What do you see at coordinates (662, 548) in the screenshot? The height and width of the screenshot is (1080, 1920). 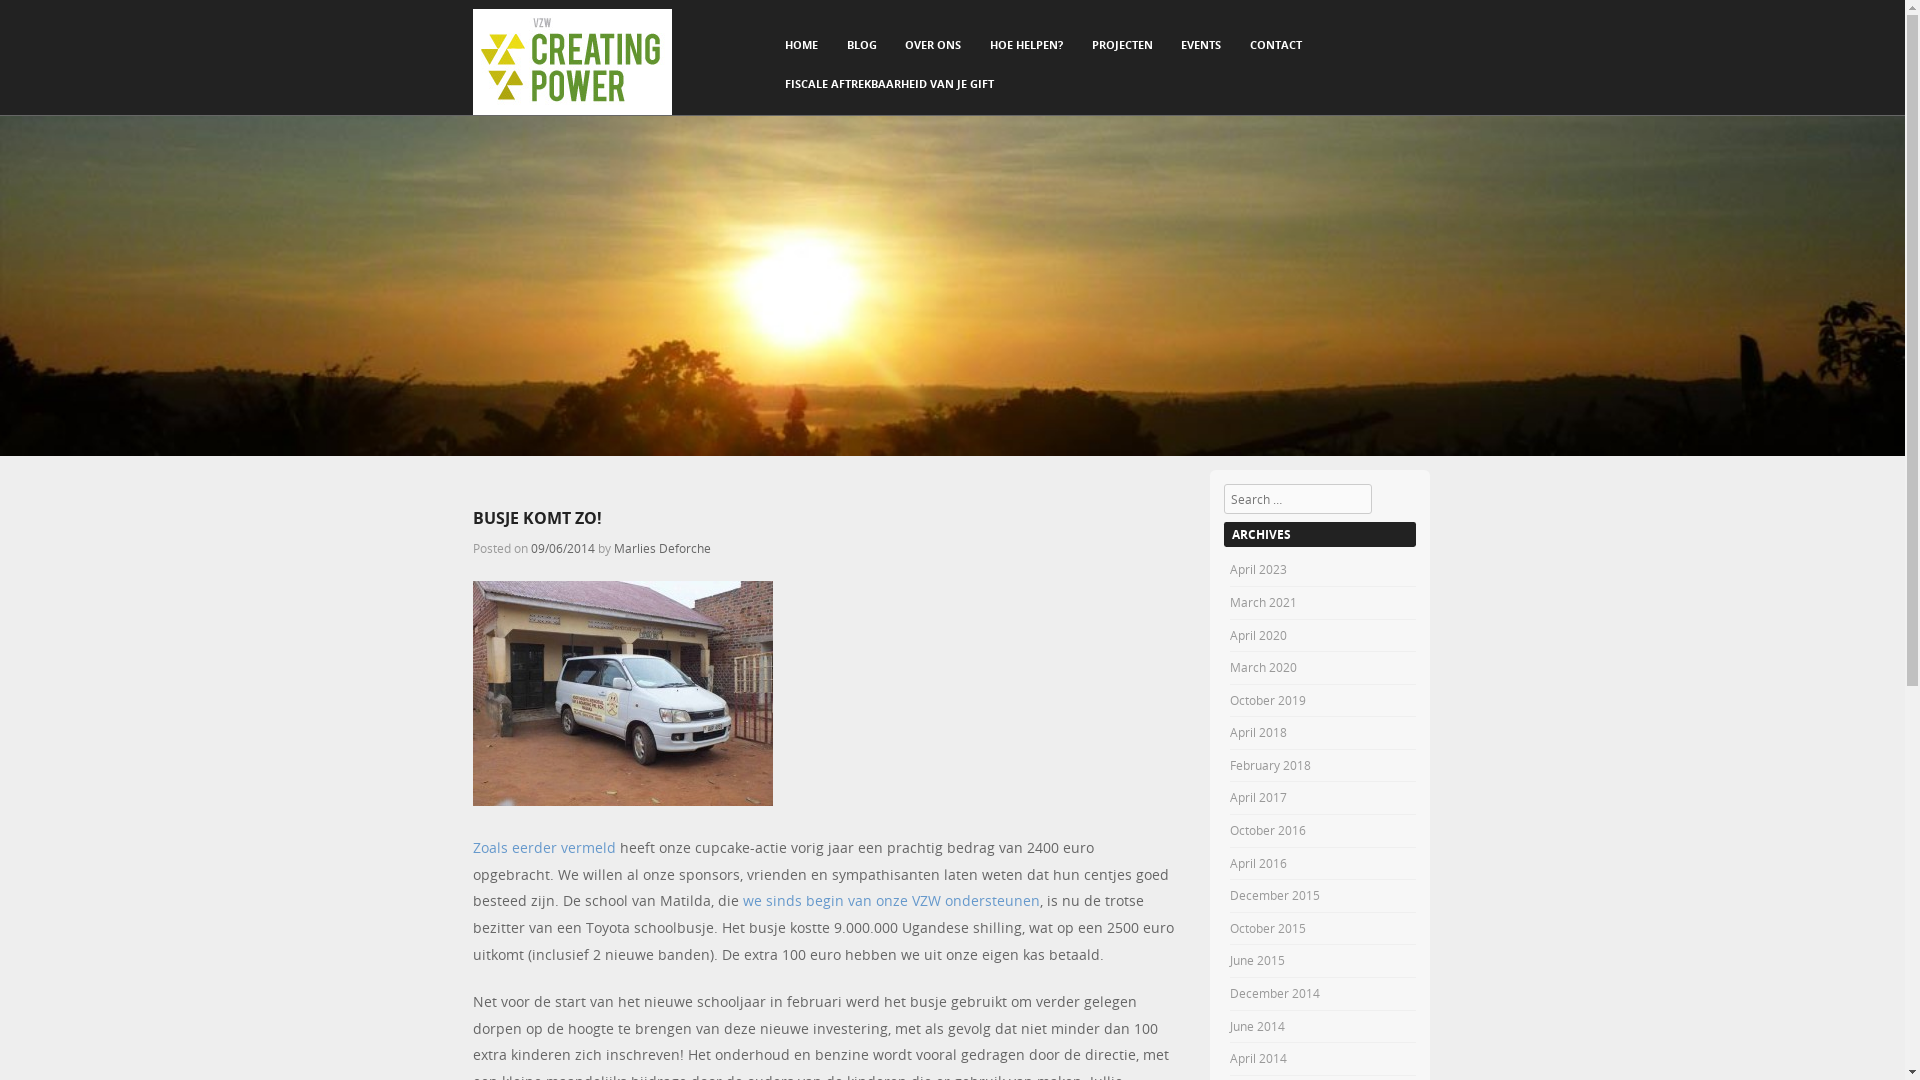 I see `Marlies Deforche` at bounding box center [662, 548].